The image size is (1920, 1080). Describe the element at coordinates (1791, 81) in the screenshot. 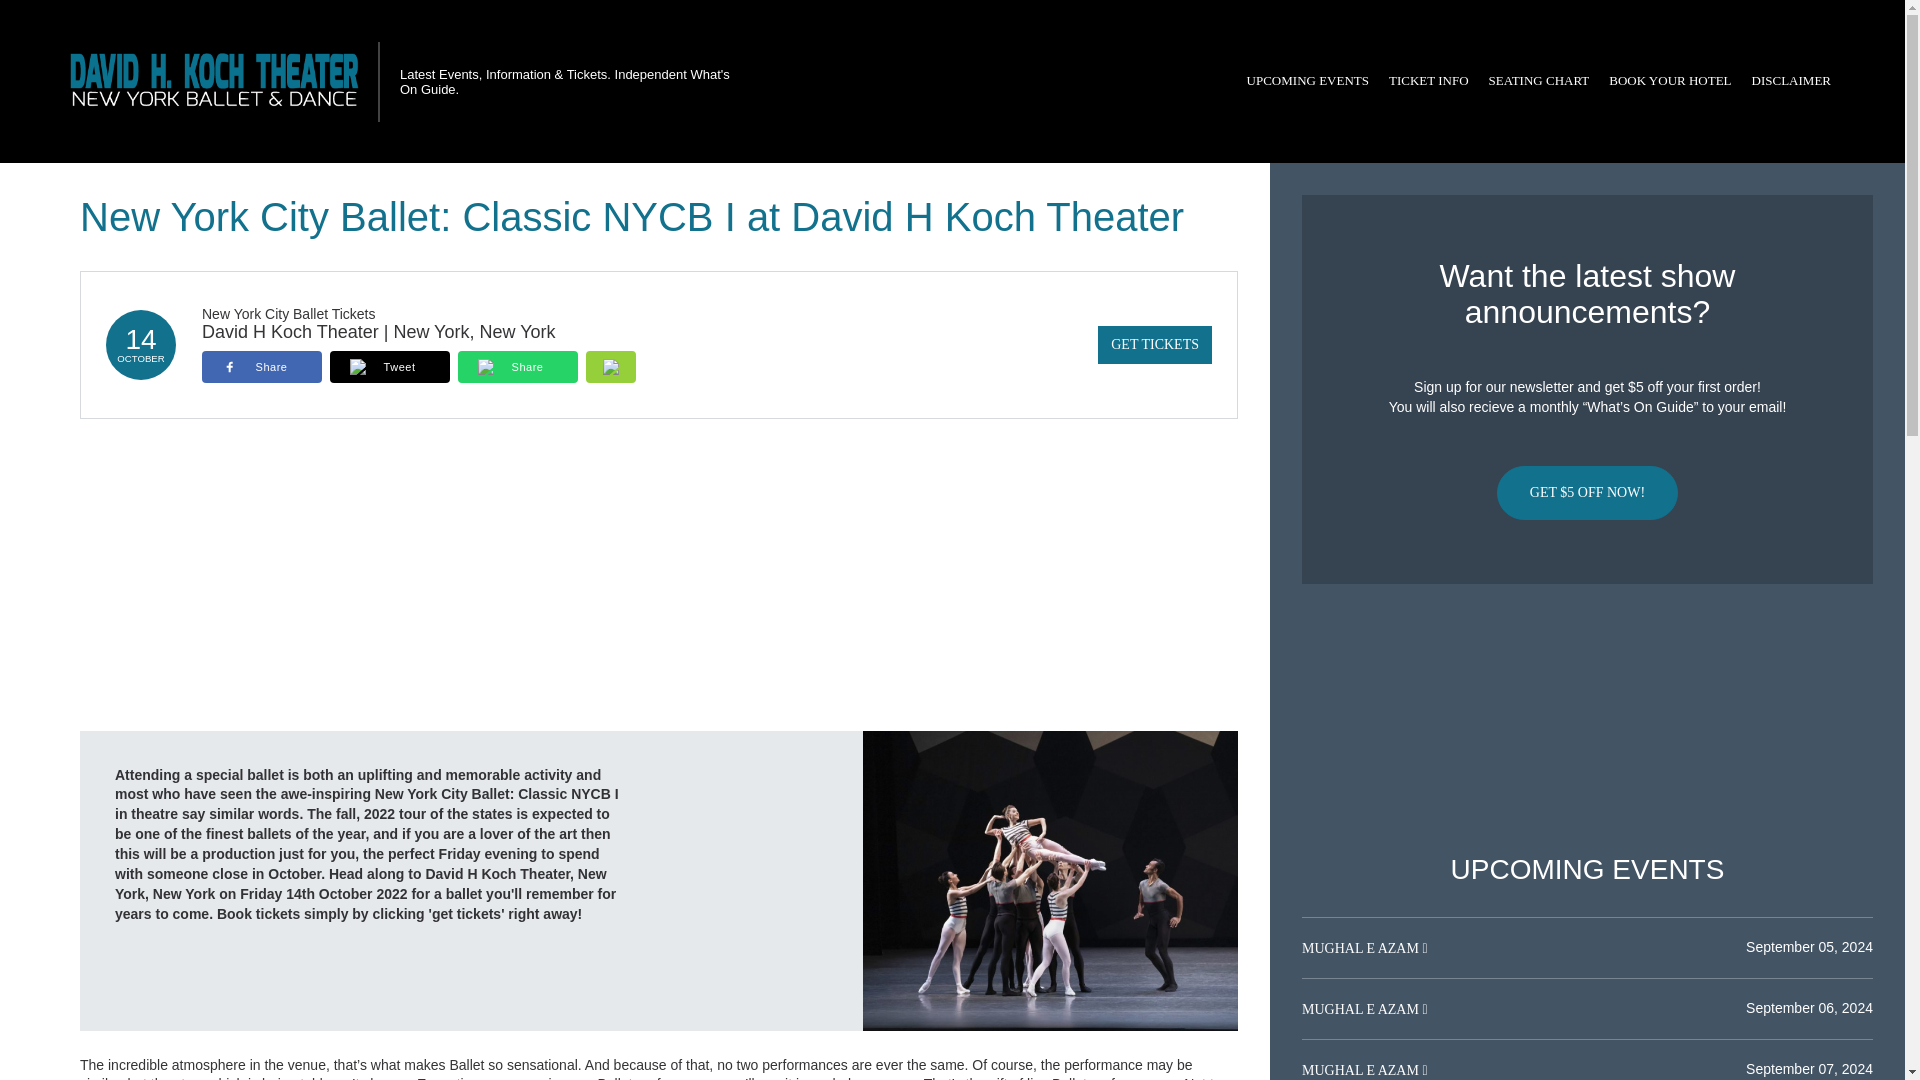

I see `DISCLAIMER` at that location.